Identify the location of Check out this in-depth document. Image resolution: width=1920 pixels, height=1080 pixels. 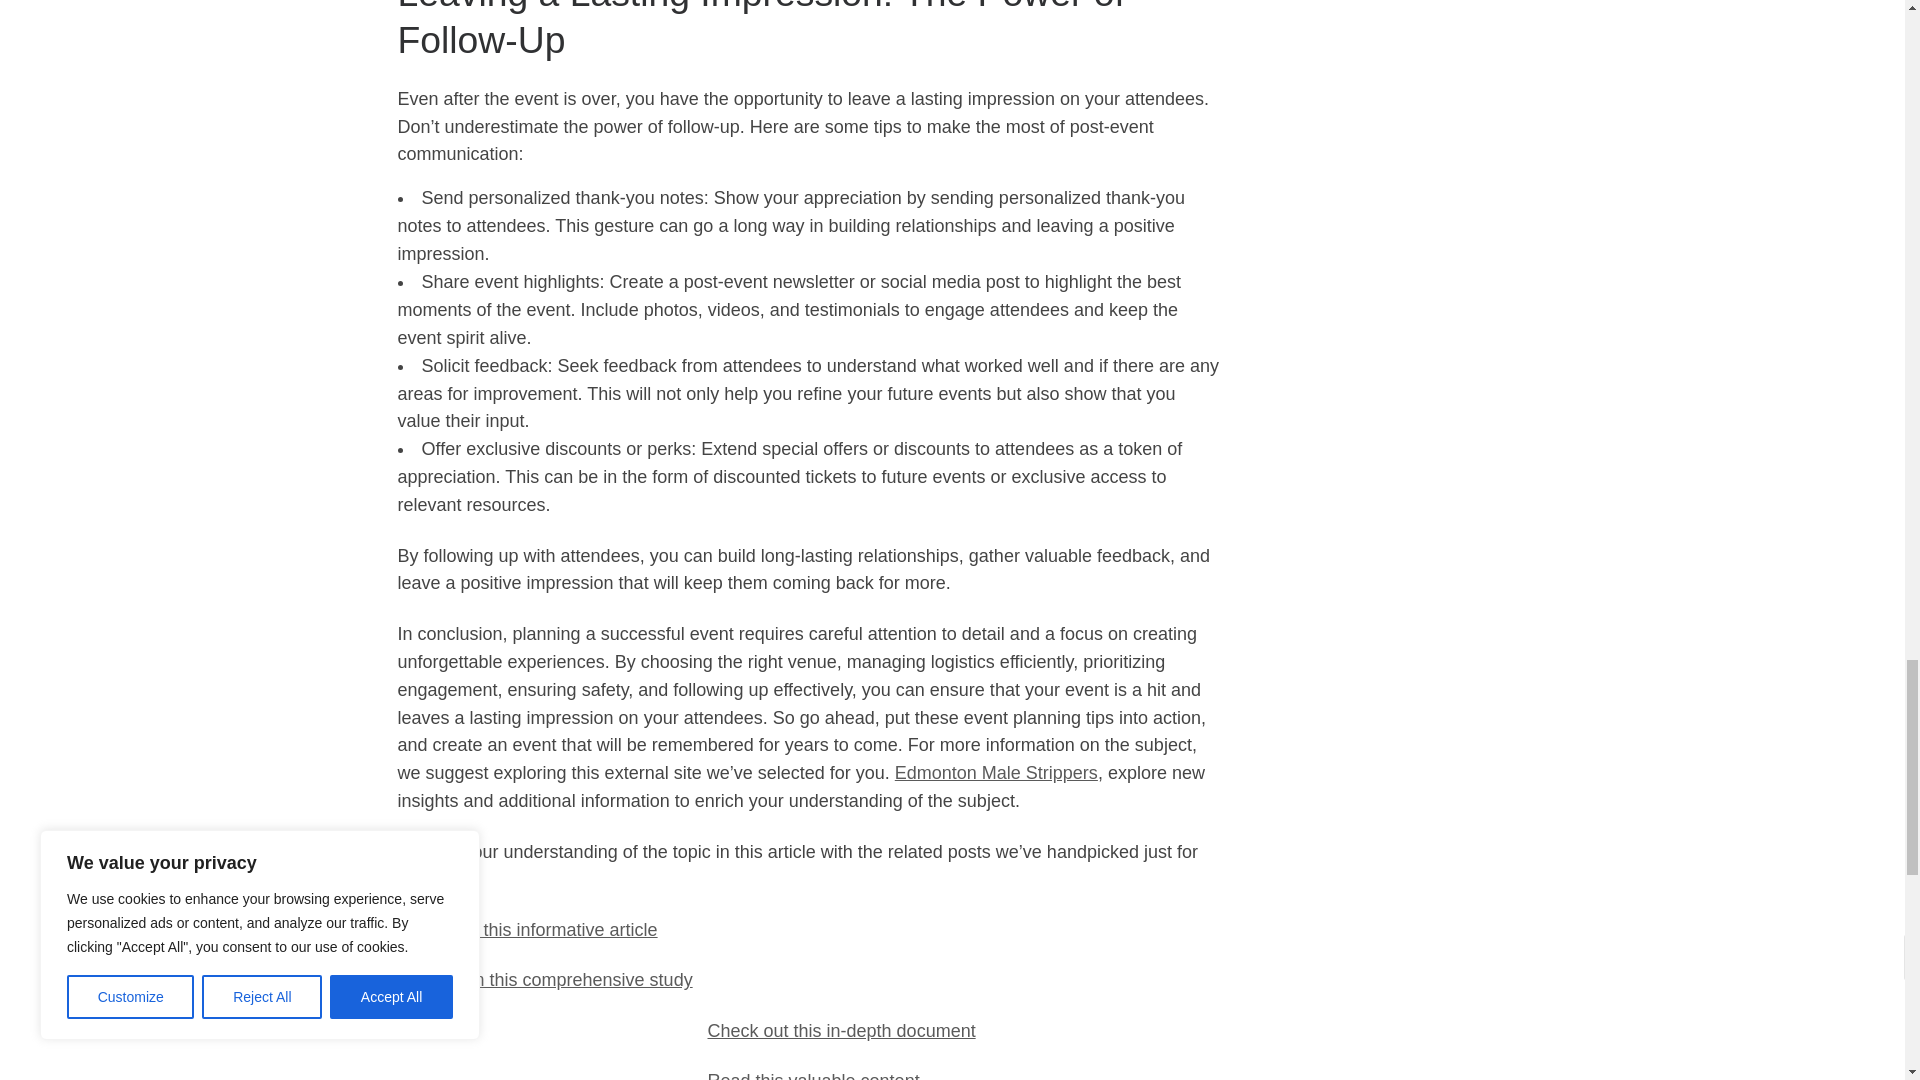
(842, 1030).